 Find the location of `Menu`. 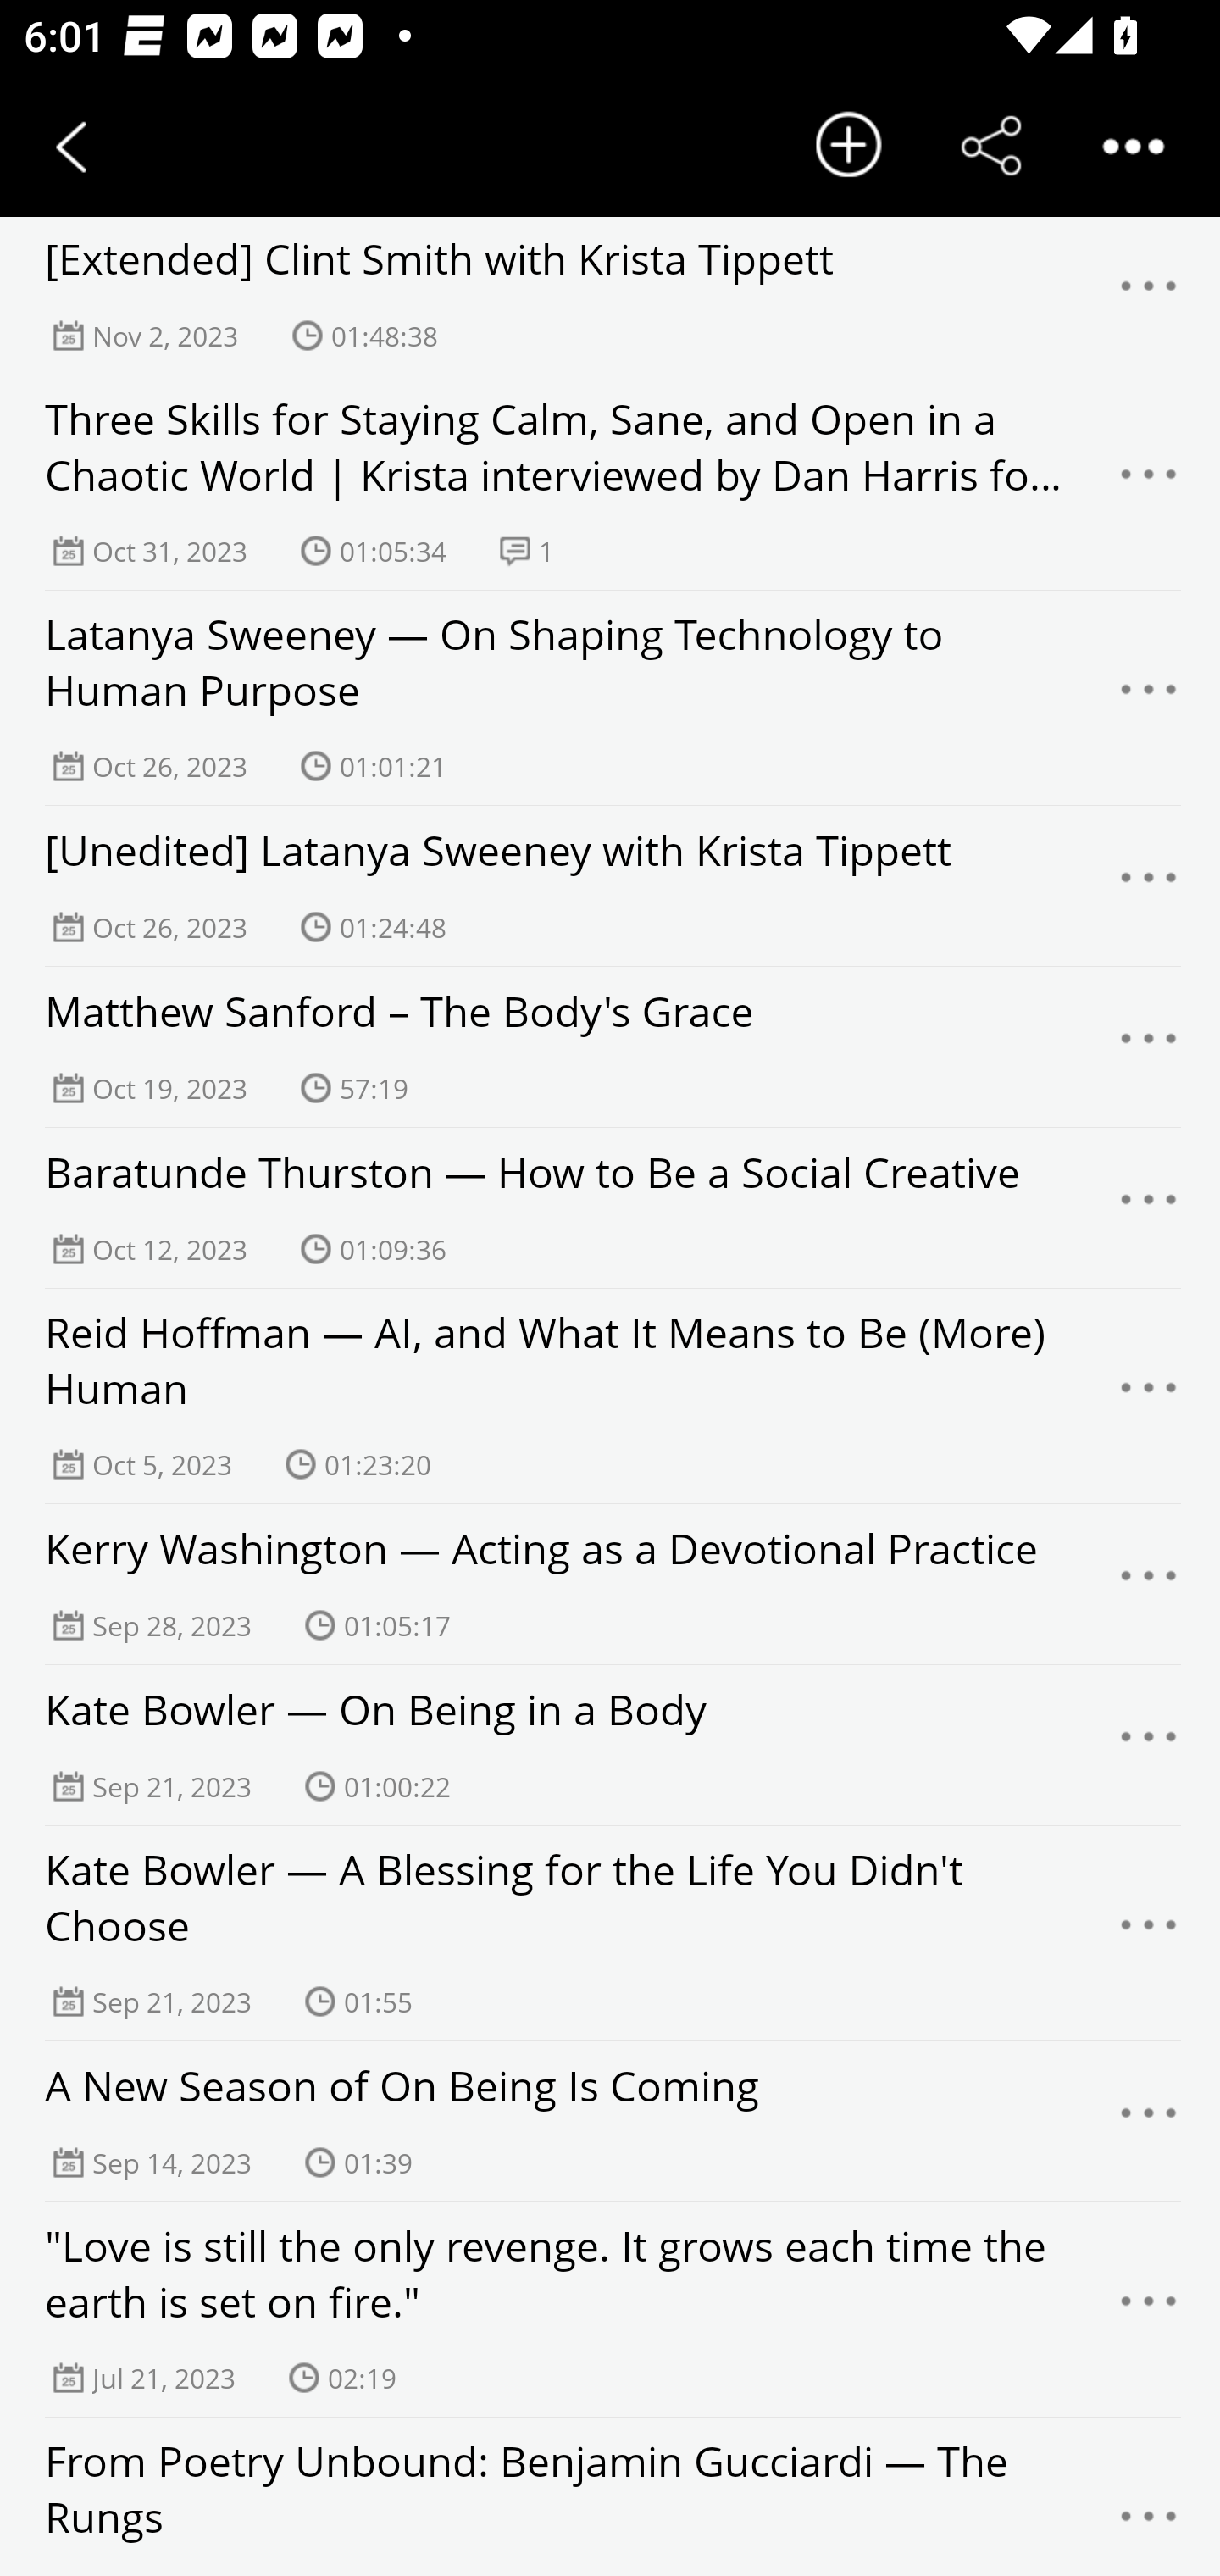

Menu is located at coordinates (1149, 1207).